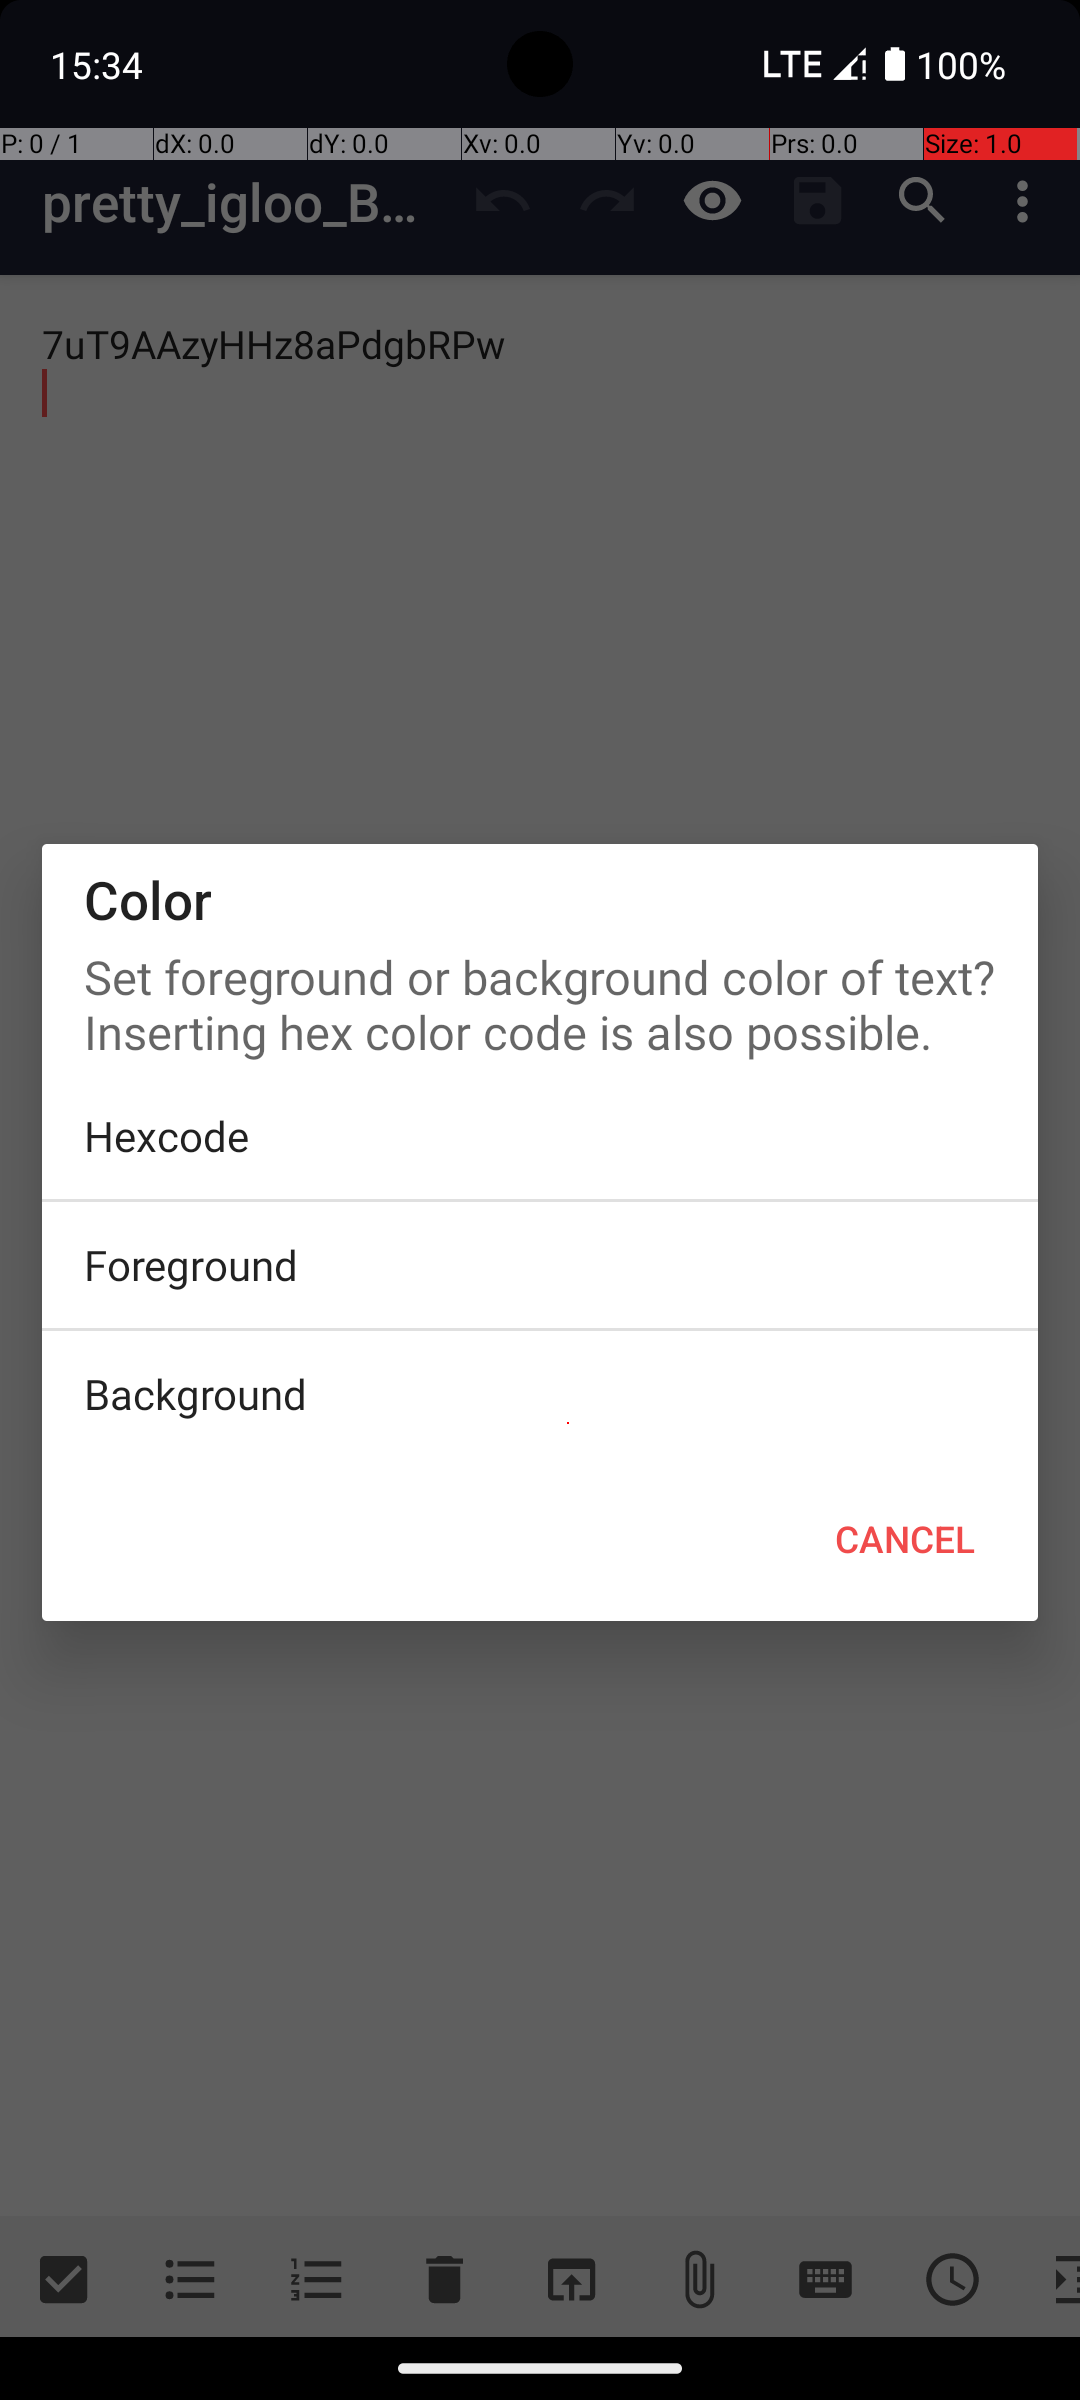 The image size is (1080, 2400). What do you see at coordinates (540, 1136) in the screenshot?
I see `Hexcode` at bounding box center [540, 1136].